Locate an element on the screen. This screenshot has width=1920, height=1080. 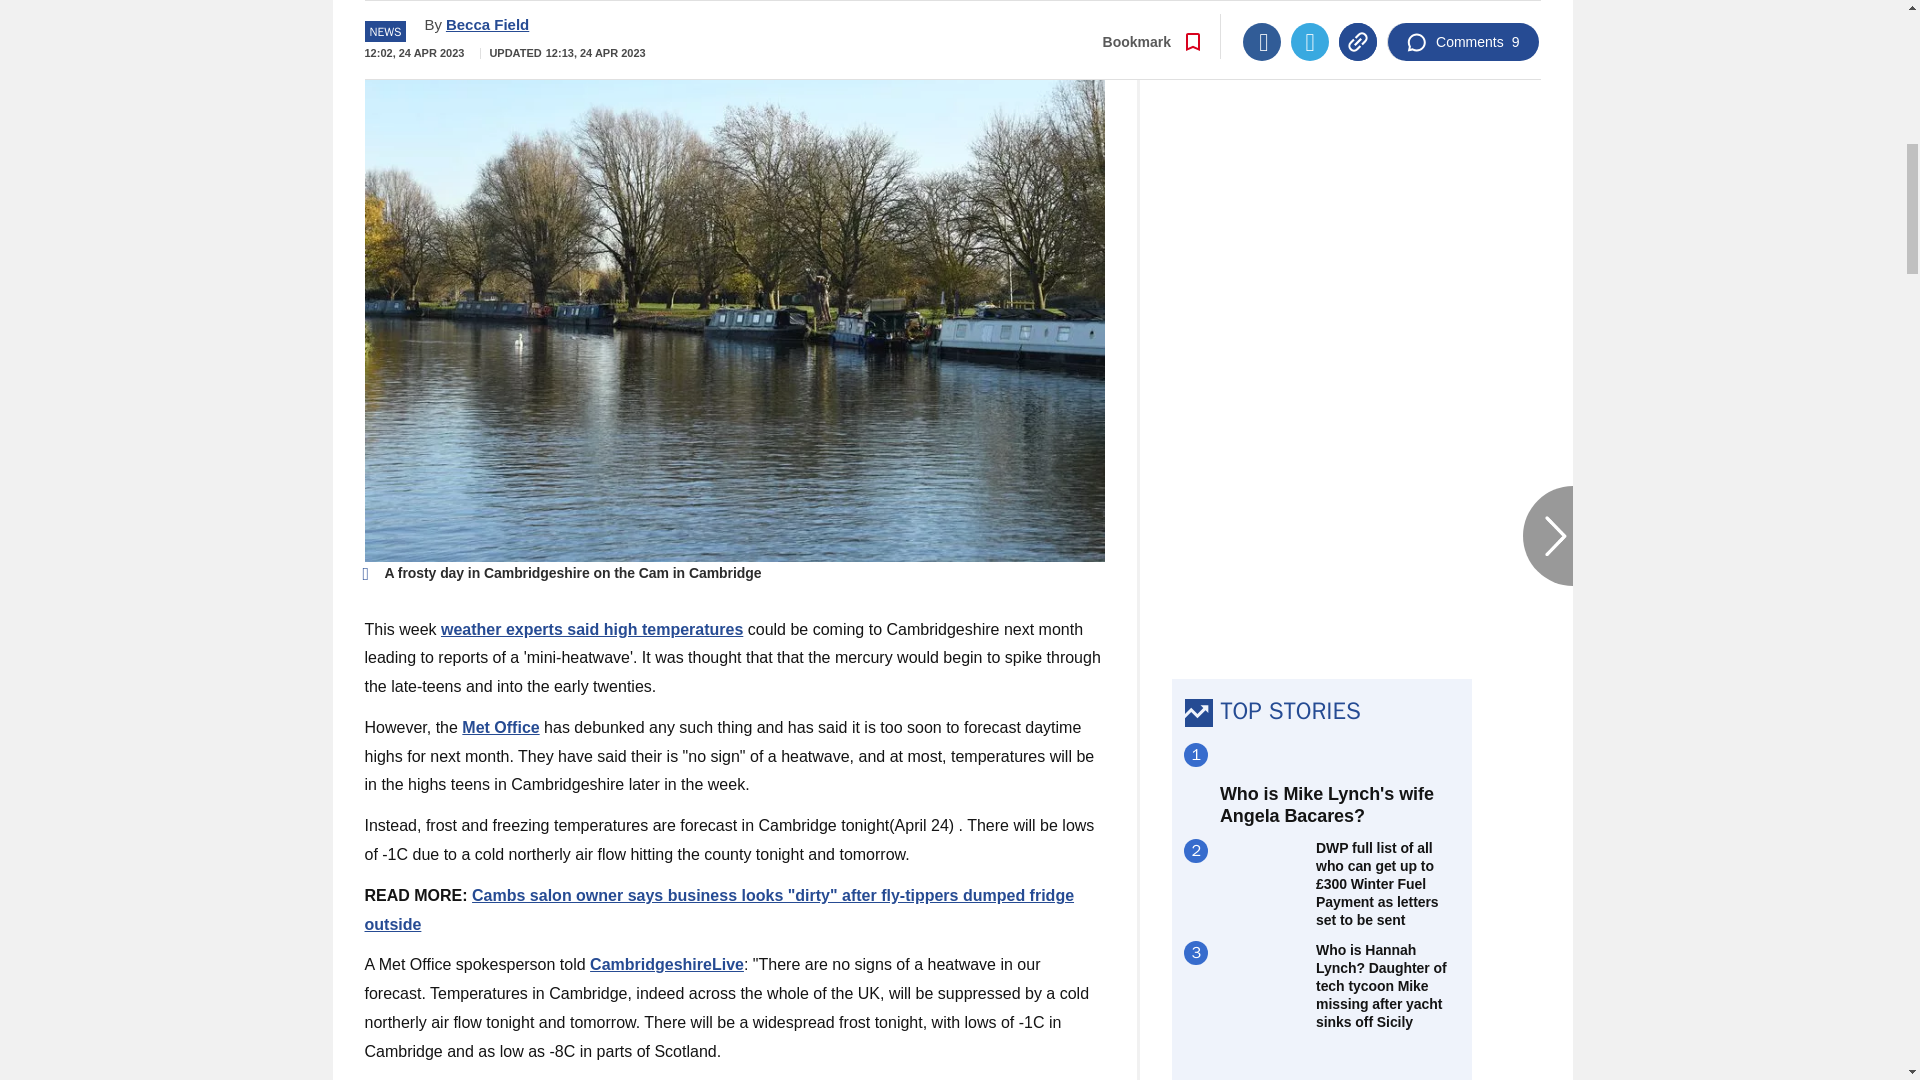
Comments is located at coordinates (1462, 14).